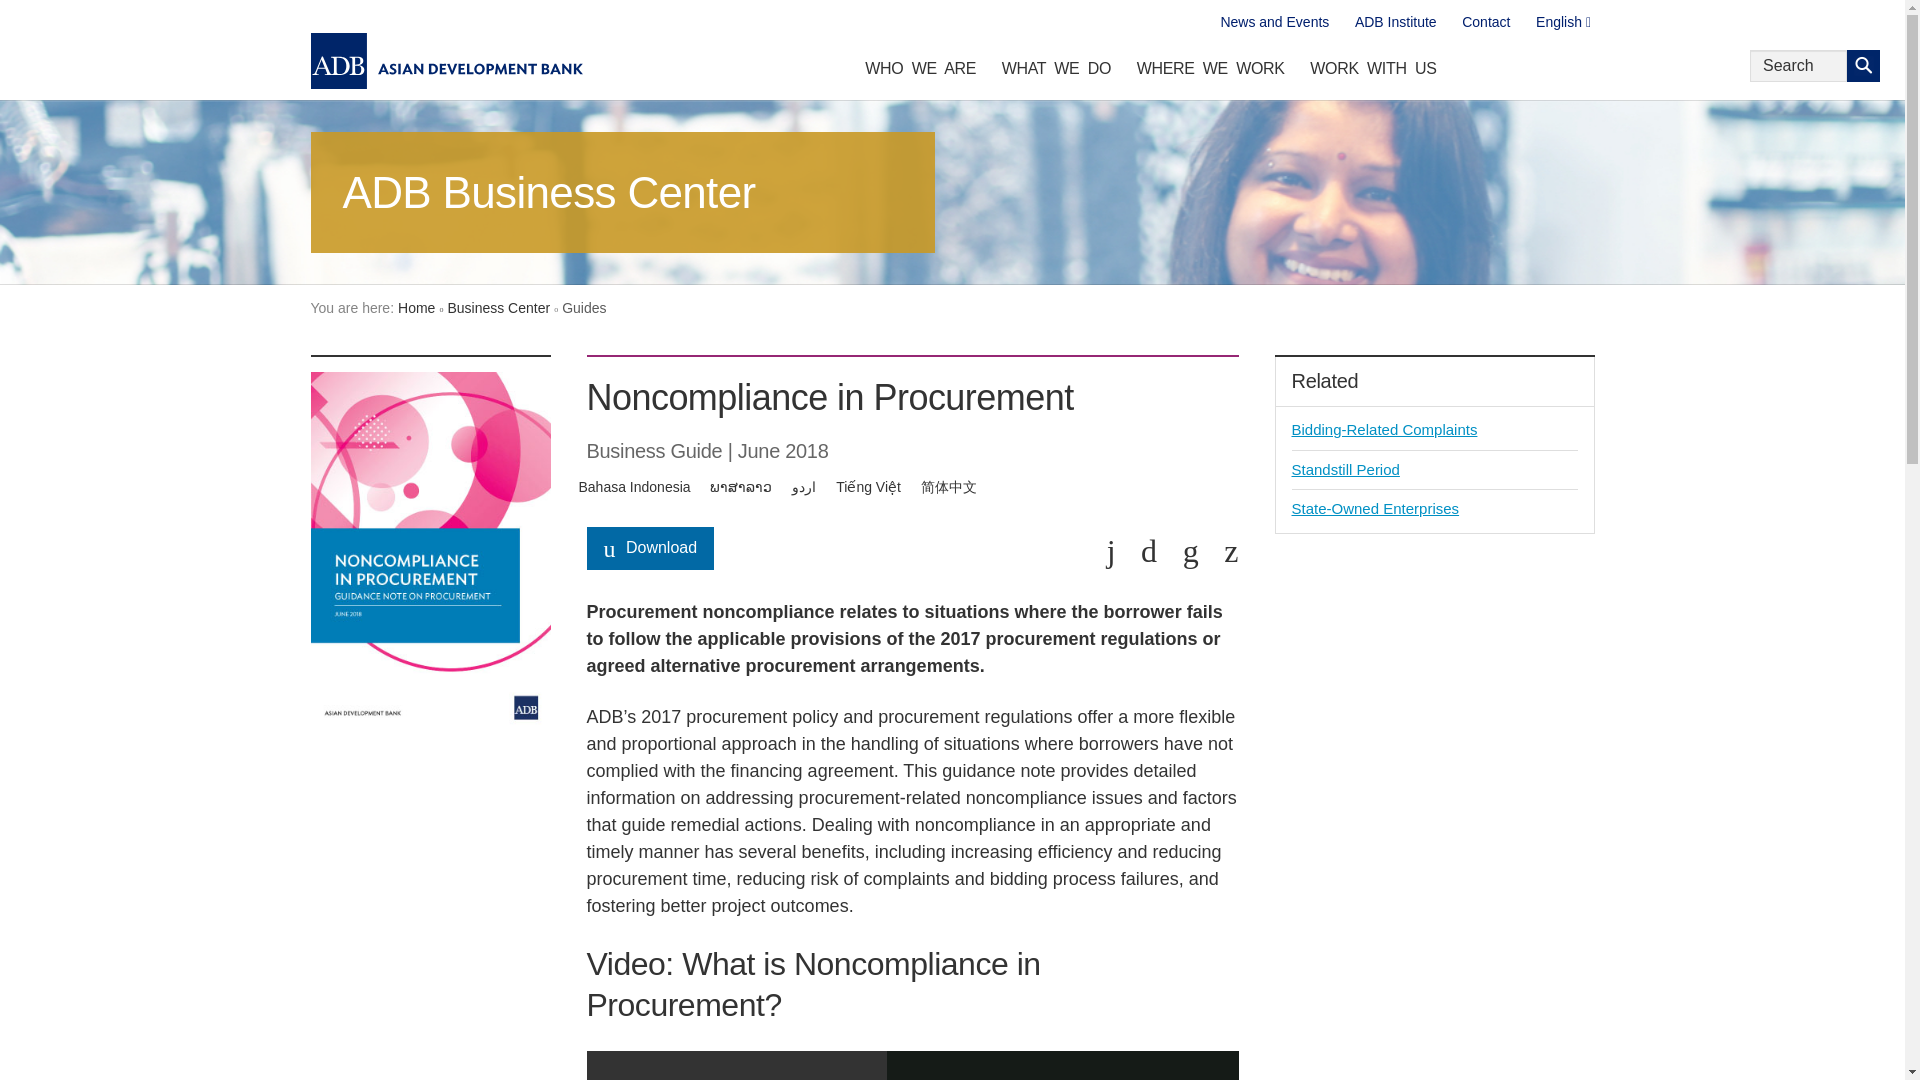 Image resolution: width=1920 pixels, height=1080 pixels. I want to click on Search, so click(1863, 66).